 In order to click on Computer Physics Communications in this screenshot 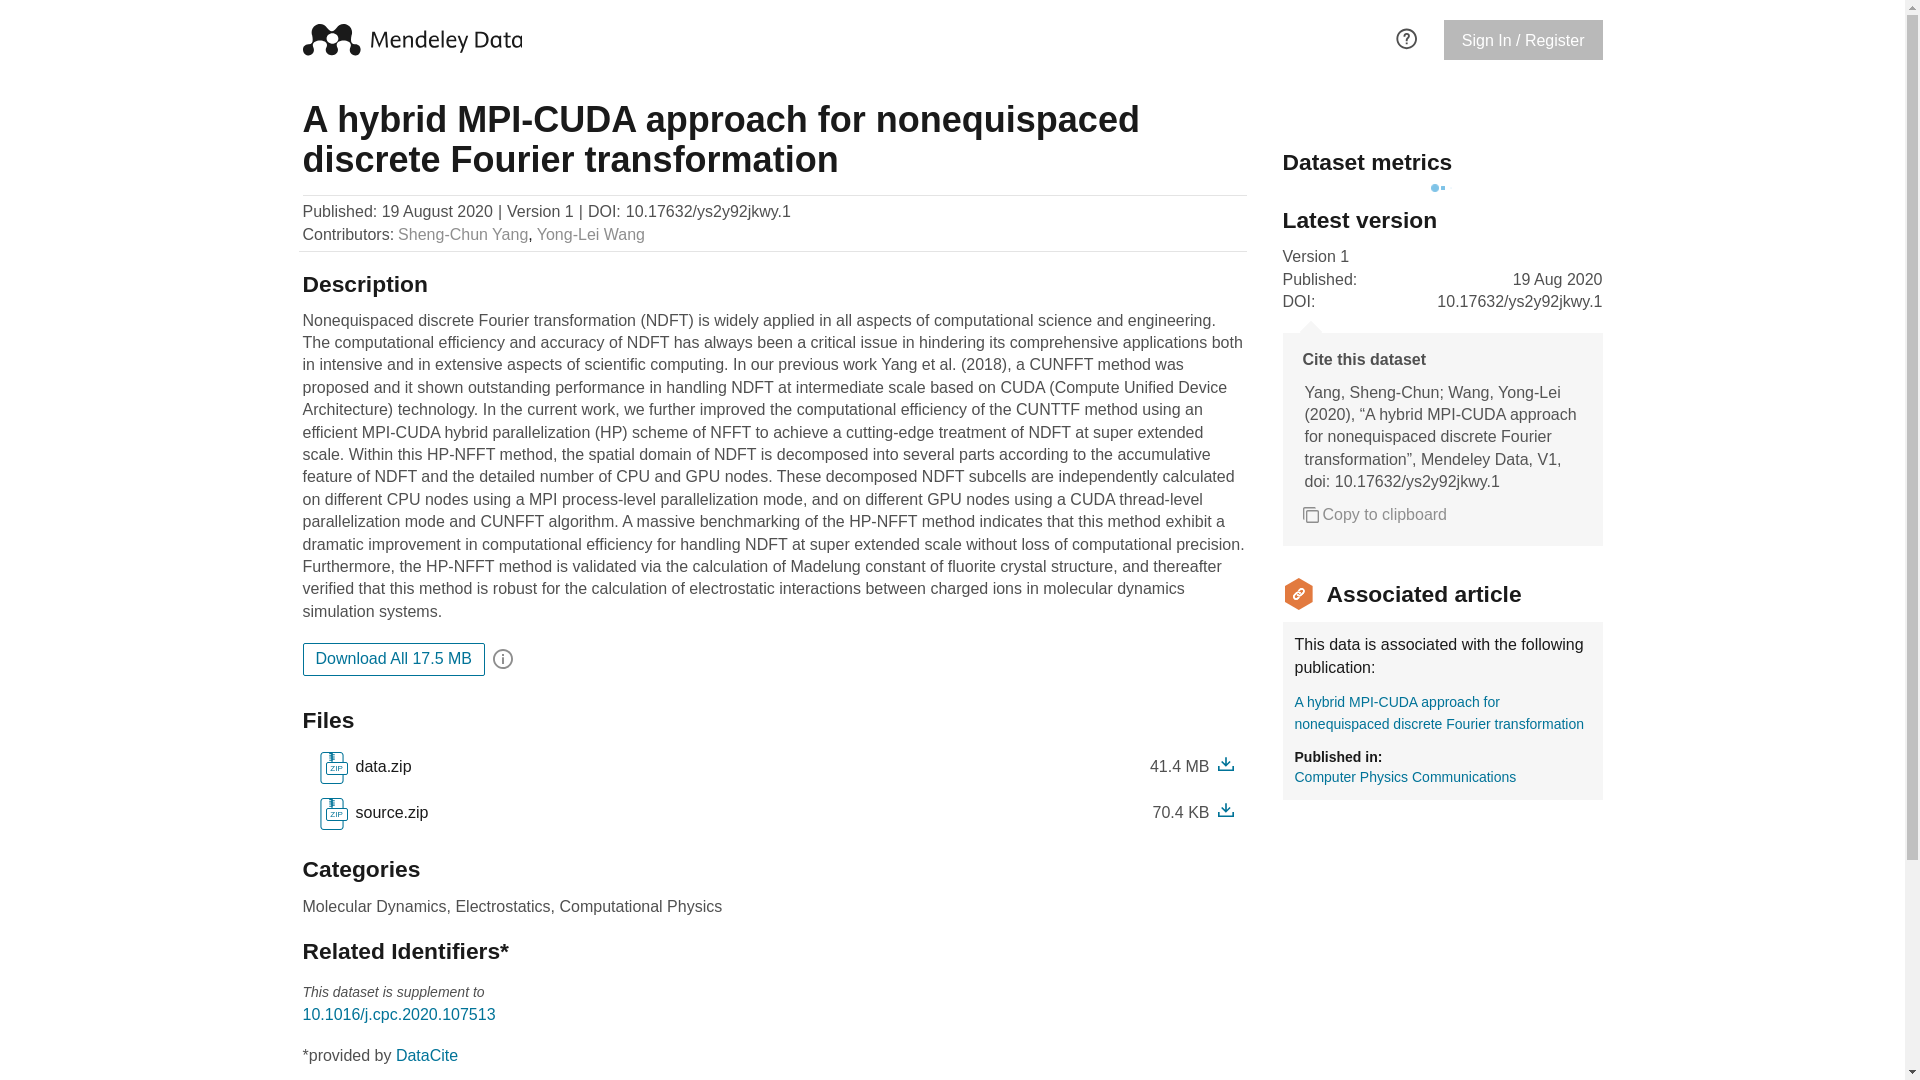, I will do `click(1405, 776)`.